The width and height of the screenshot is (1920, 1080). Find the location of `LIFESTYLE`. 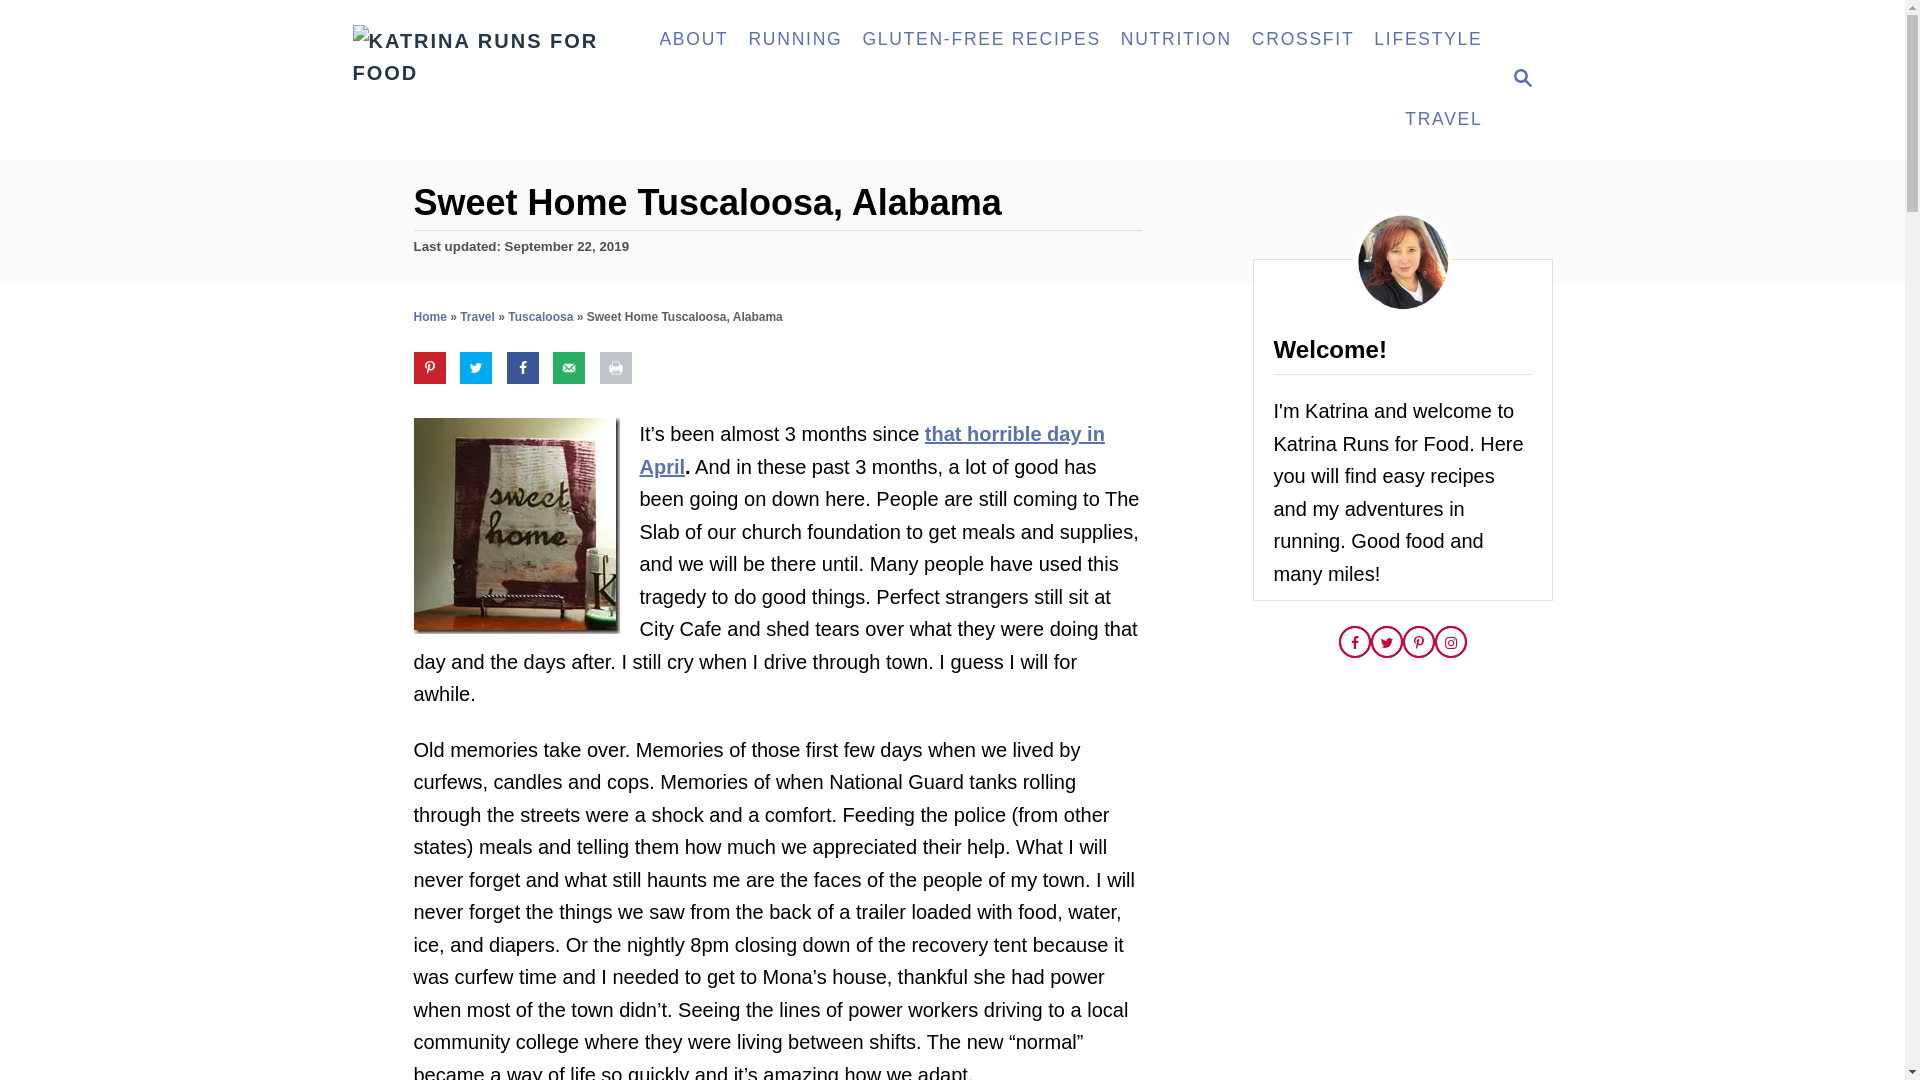

LIFESTYLE is located at coordinates (1427, 40).